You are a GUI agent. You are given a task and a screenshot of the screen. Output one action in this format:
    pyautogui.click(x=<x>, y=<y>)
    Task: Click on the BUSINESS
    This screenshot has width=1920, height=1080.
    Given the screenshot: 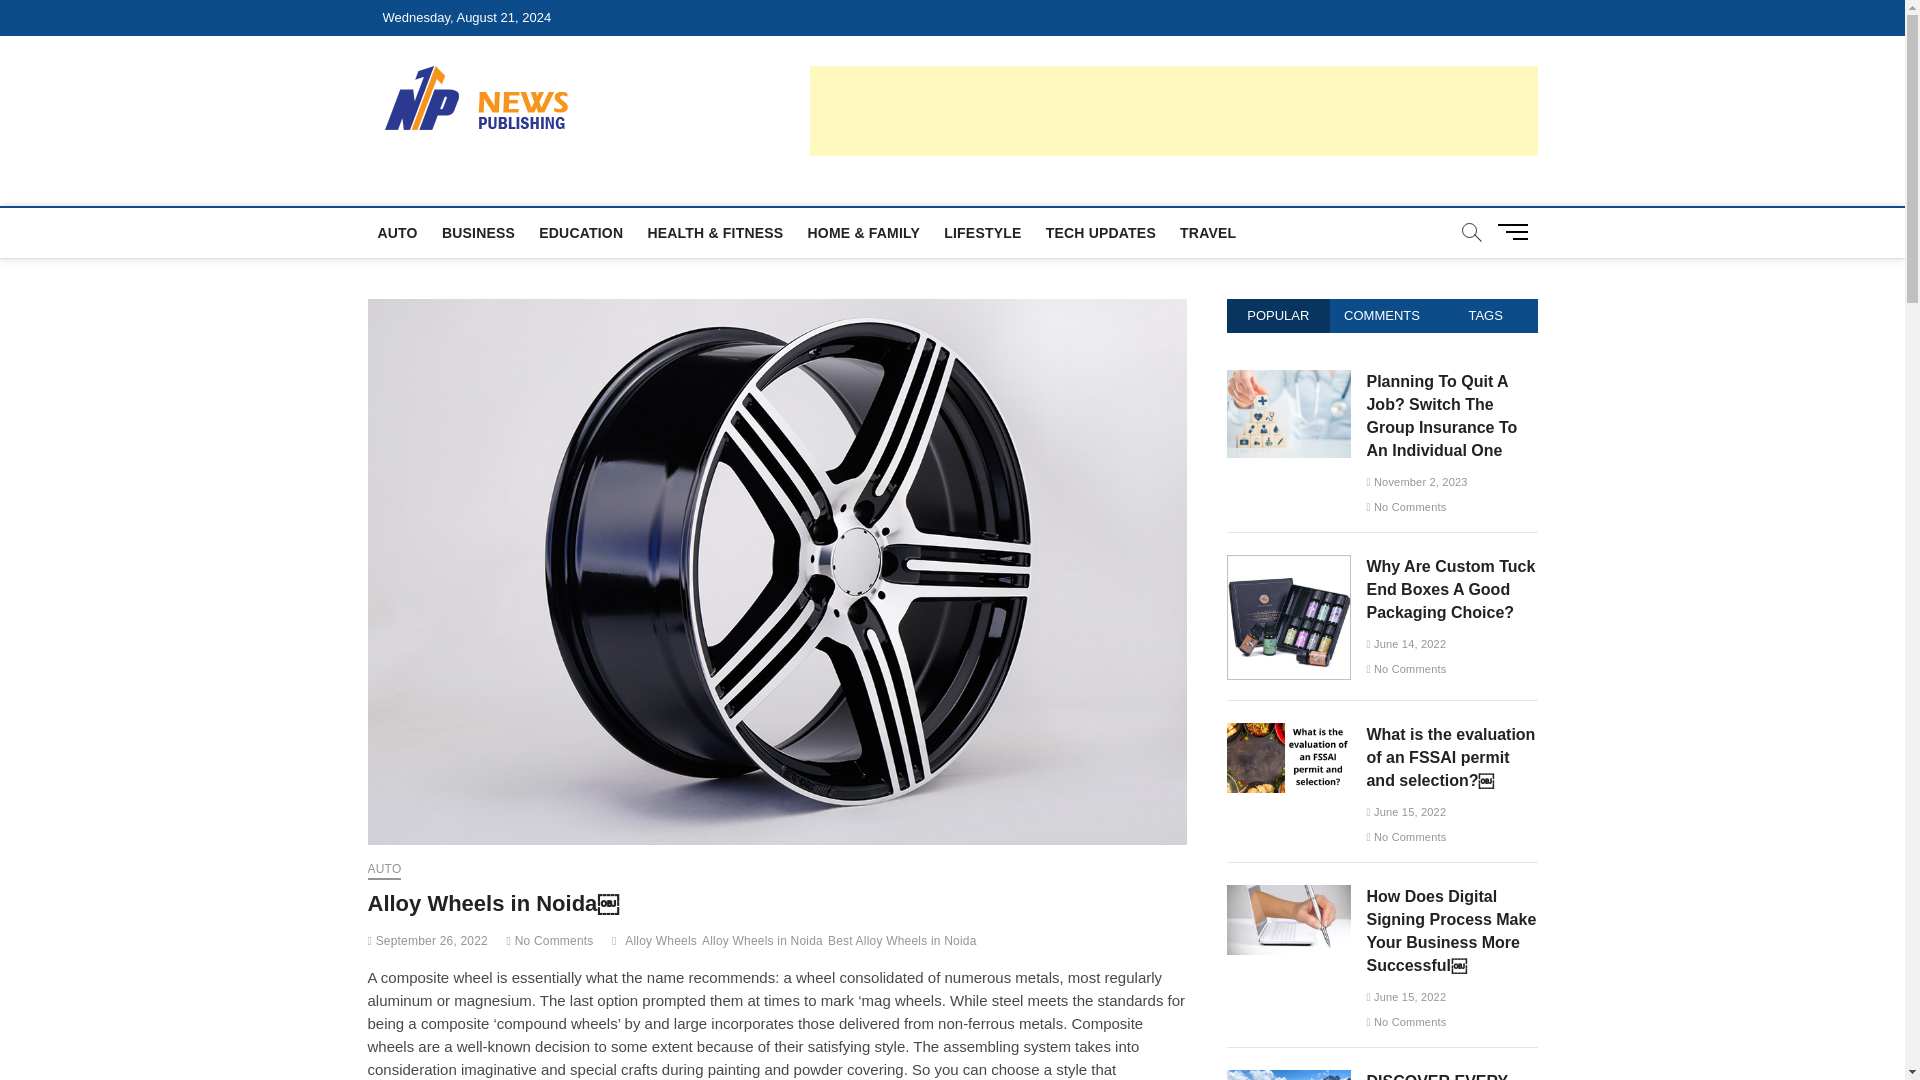 What is the action you would take?
    pyautogui.click(x=478, y=233)
    